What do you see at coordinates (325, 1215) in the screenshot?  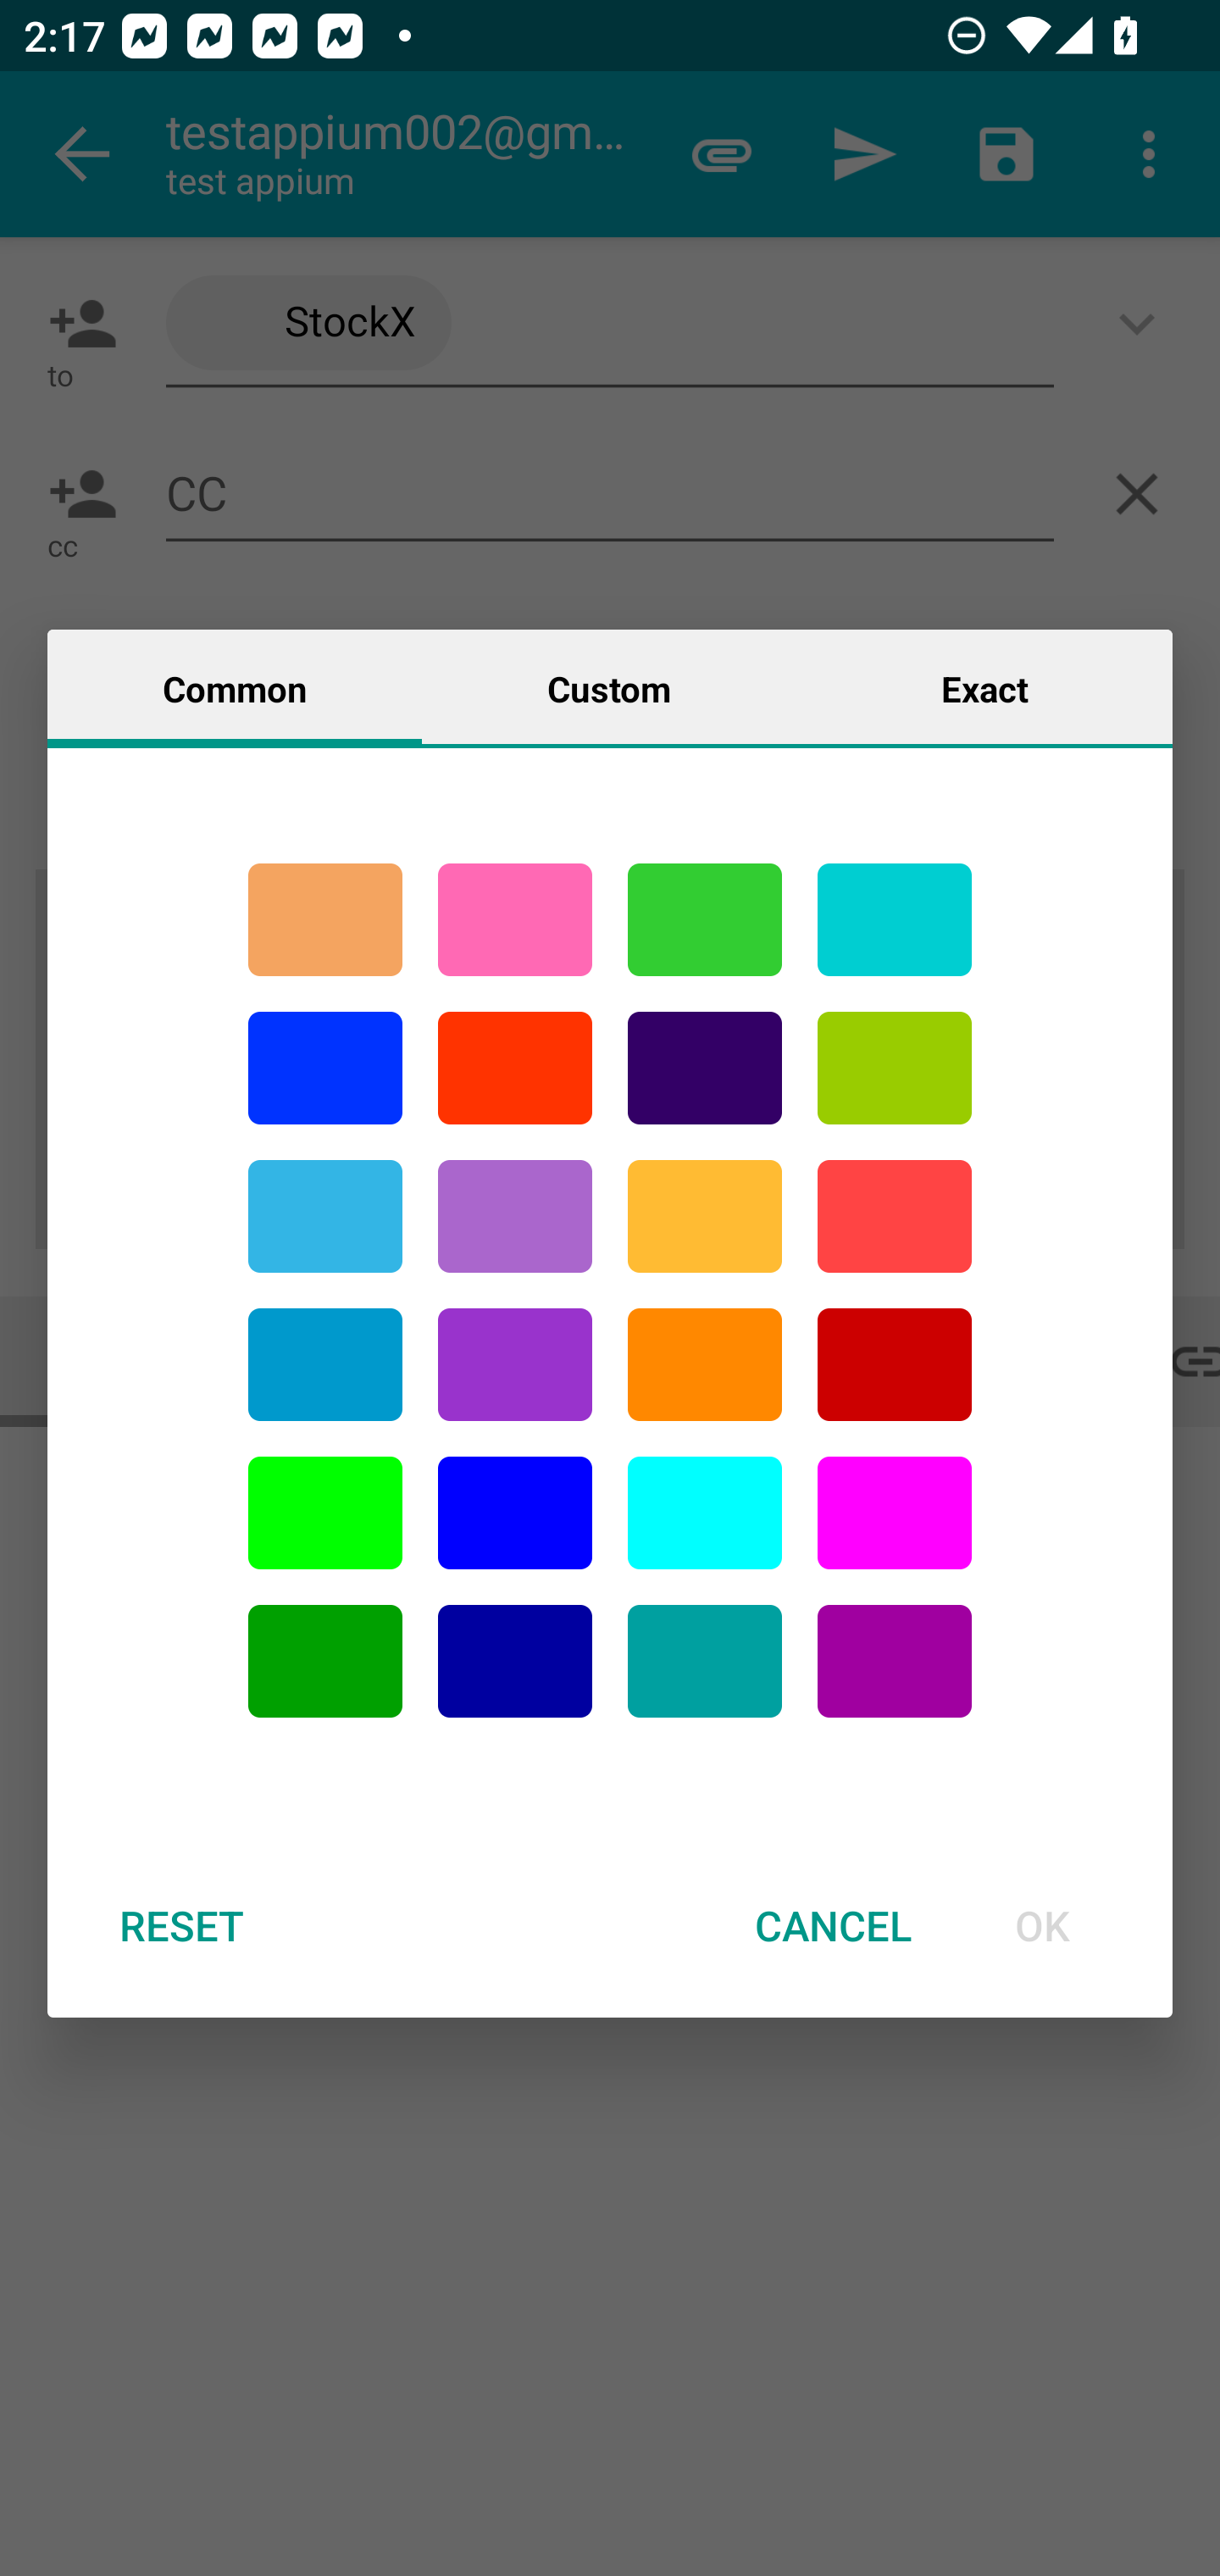 I see `Cyan` at bounding box center [325, 1215].